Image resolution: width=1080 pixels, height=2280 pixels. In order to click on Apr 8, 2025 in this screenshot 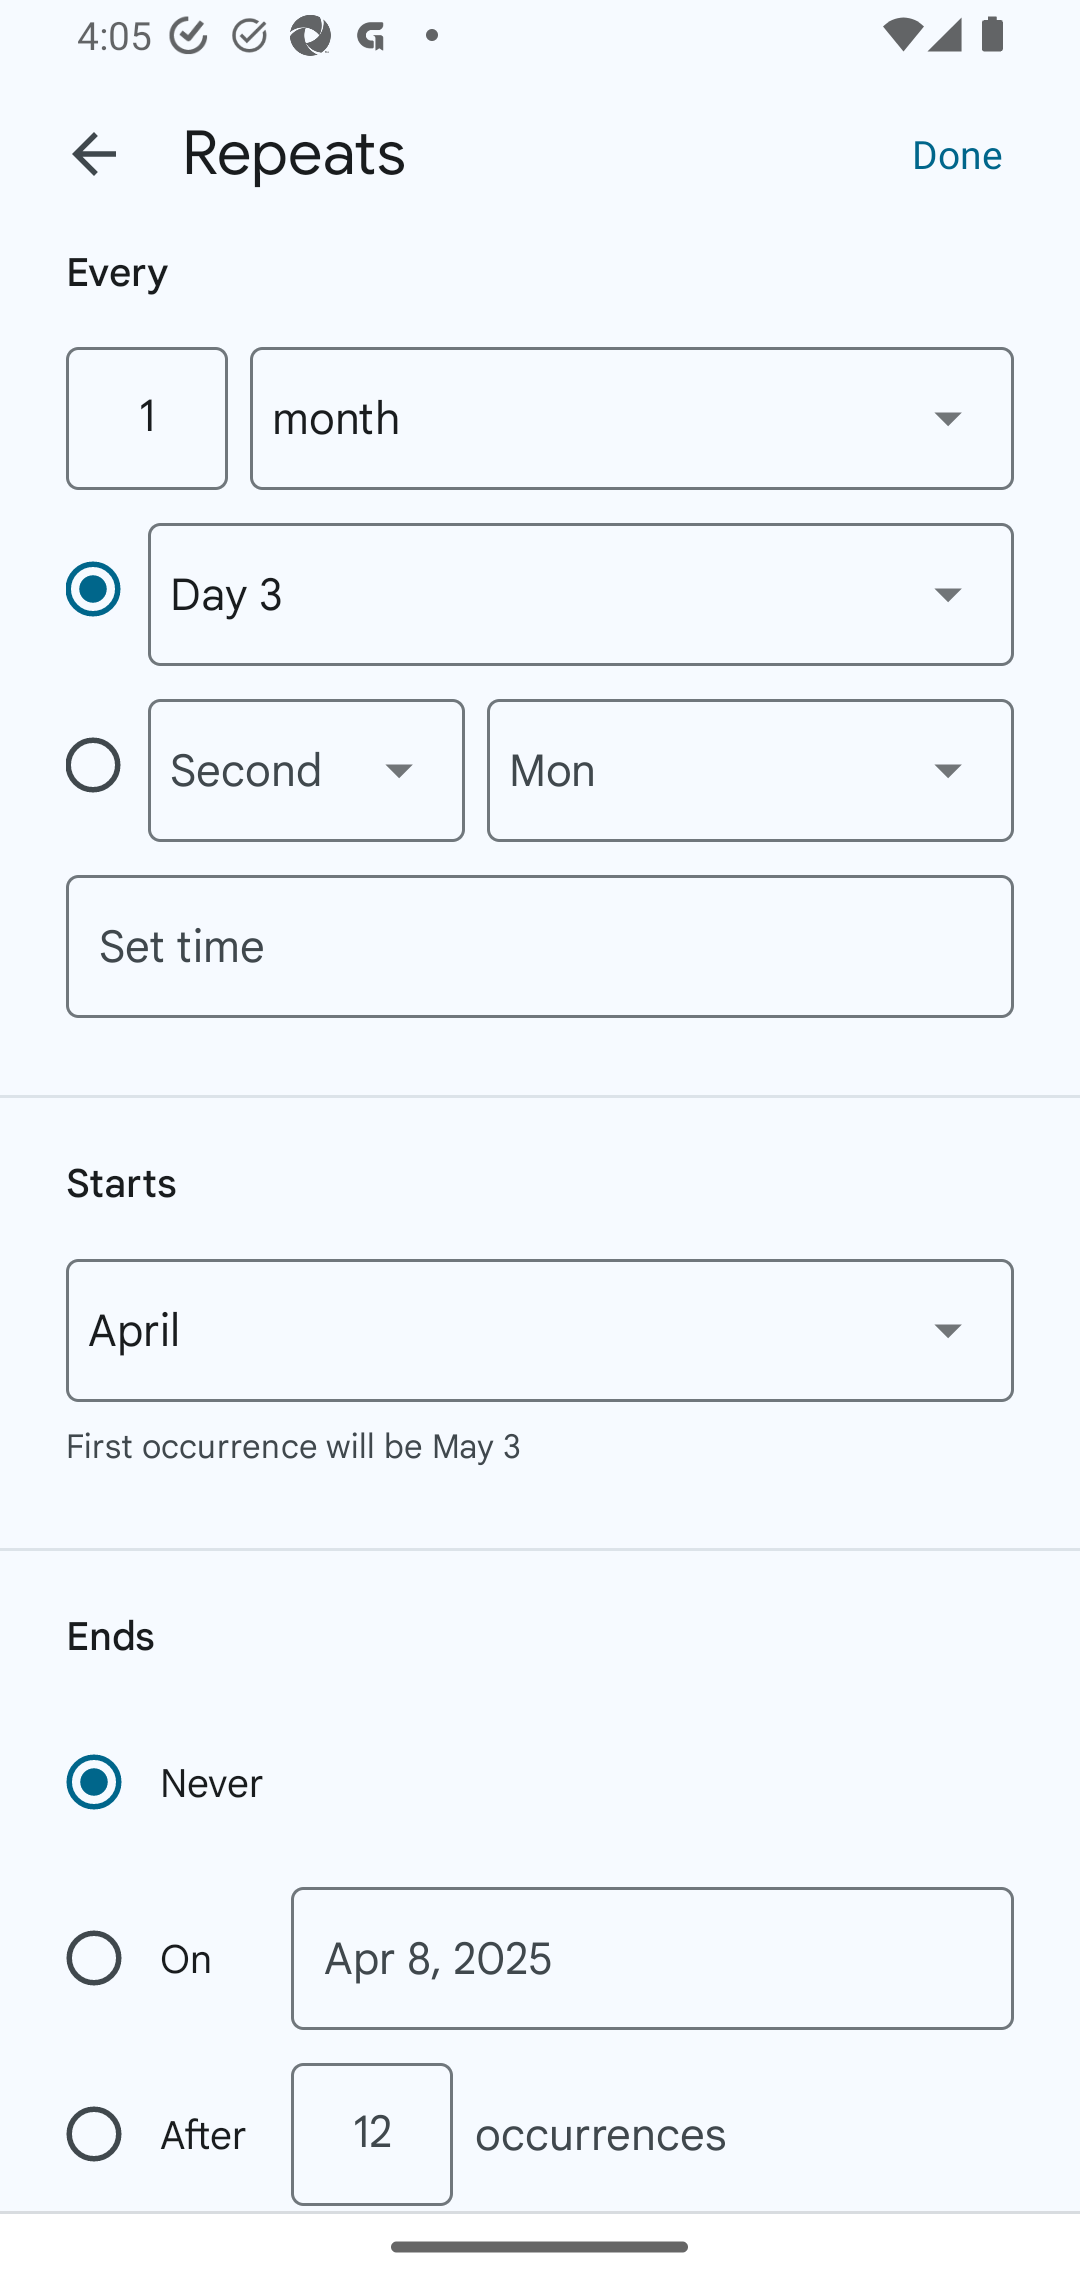, I will do `click(652, 1958)`.